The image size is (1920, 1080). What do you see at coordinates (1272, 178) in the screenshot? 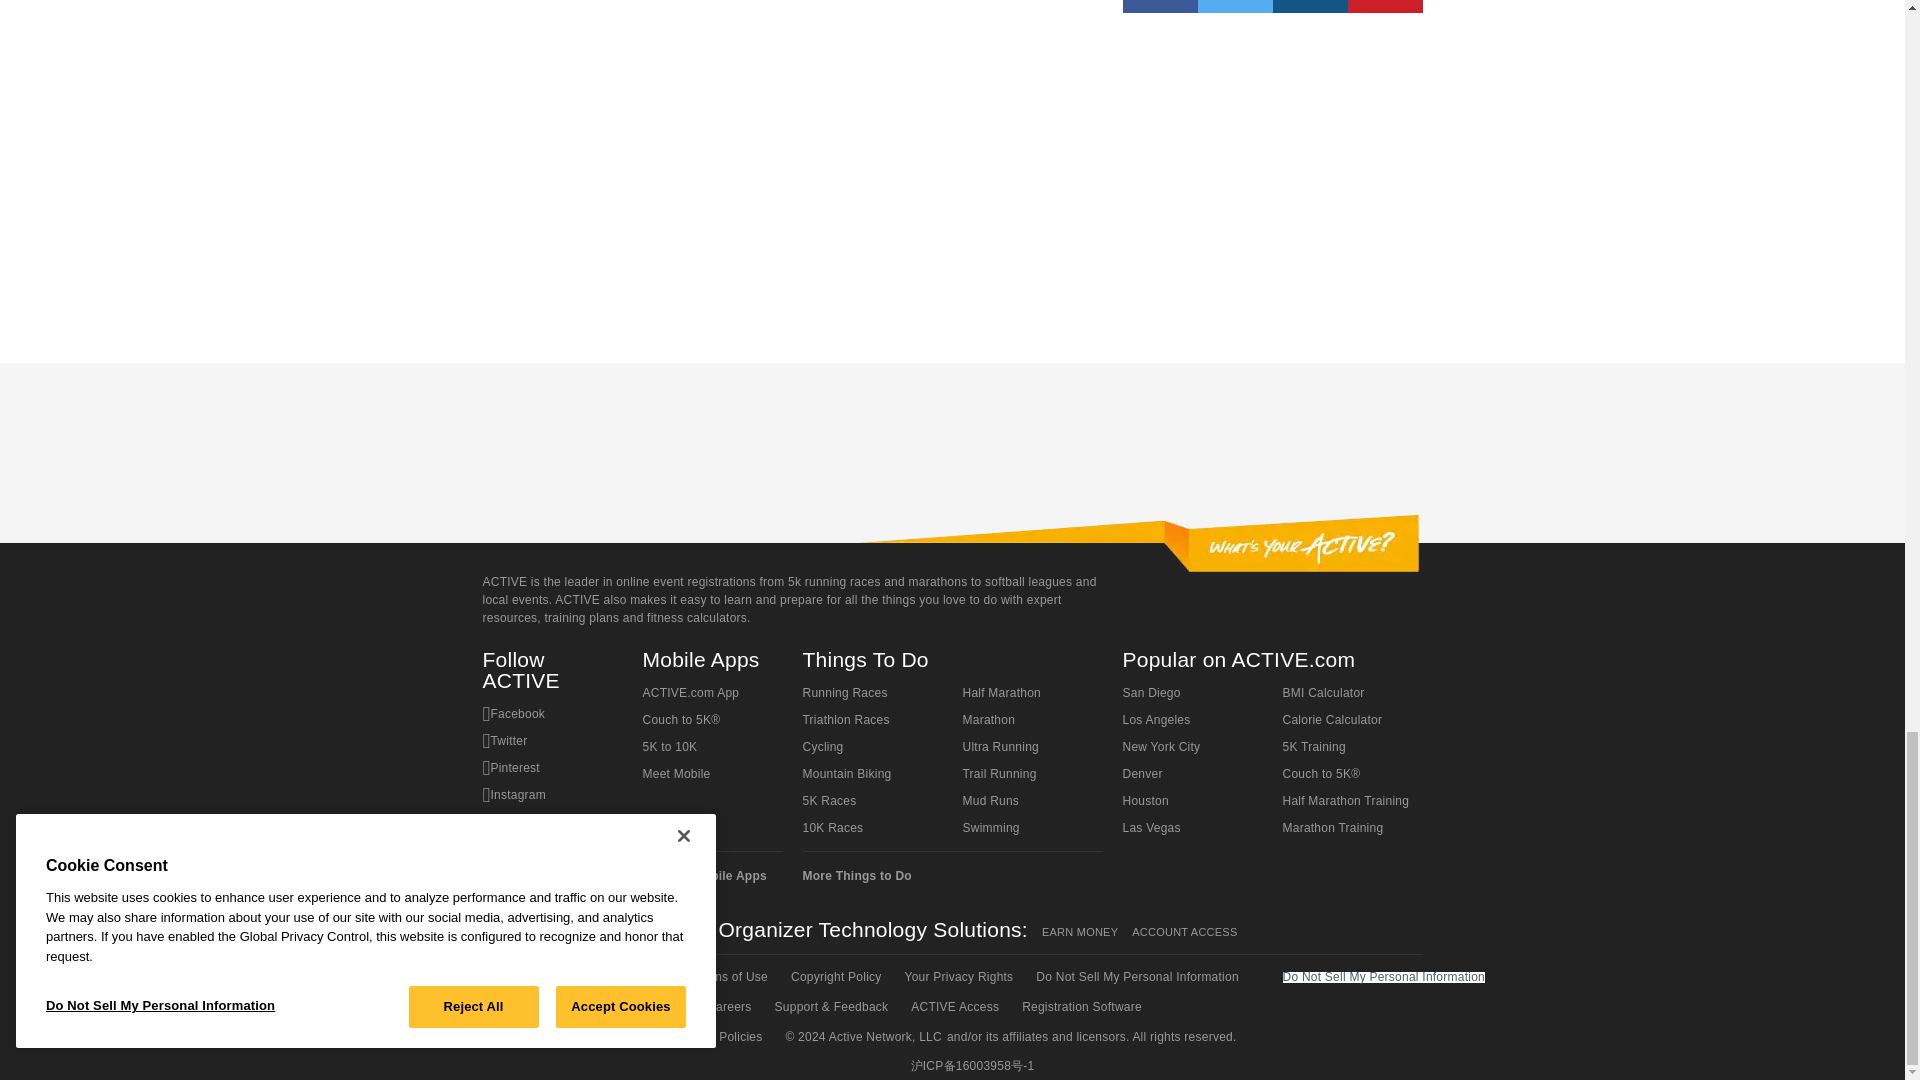
I see `3rd party ad content` at bounding box center [1272, 178].